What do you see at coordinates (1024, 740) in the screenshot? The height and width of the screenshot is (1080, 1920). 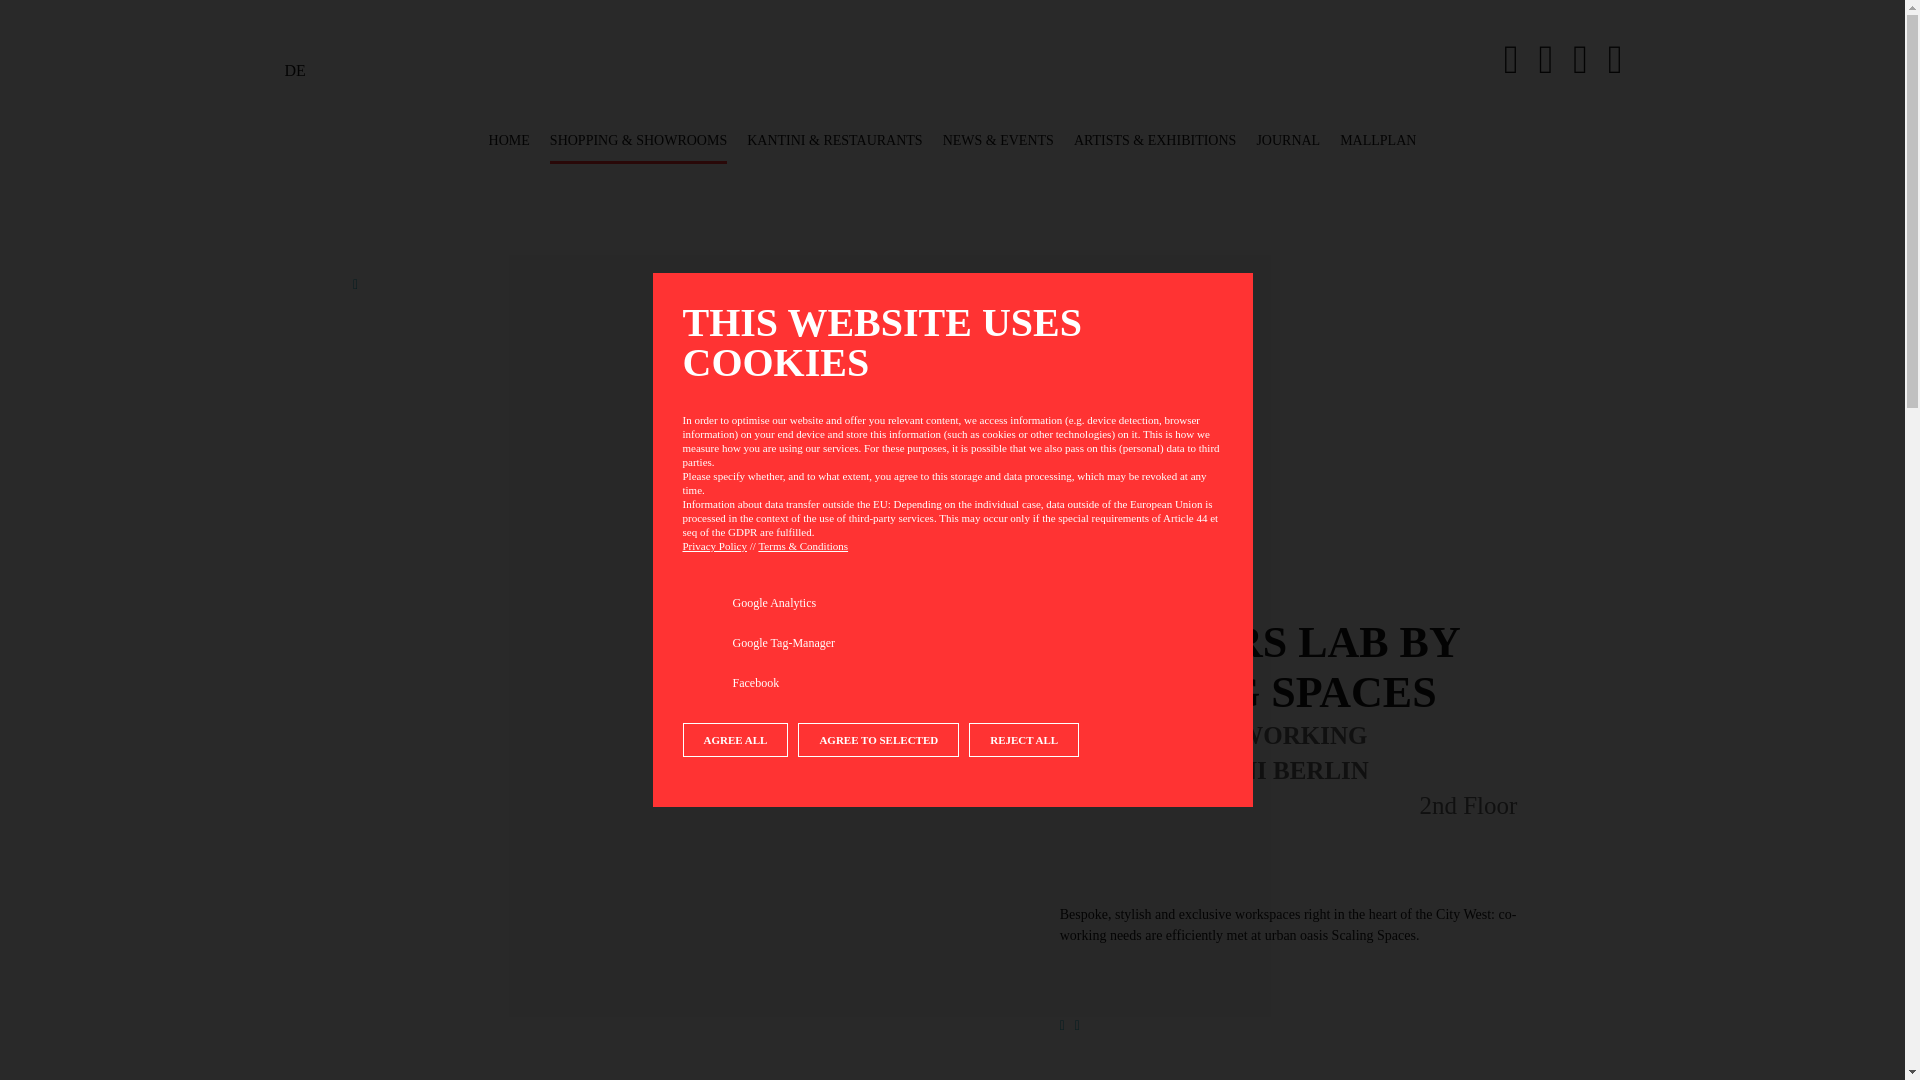 I see `REJECT ALL` at bounding box center [1024, 740].